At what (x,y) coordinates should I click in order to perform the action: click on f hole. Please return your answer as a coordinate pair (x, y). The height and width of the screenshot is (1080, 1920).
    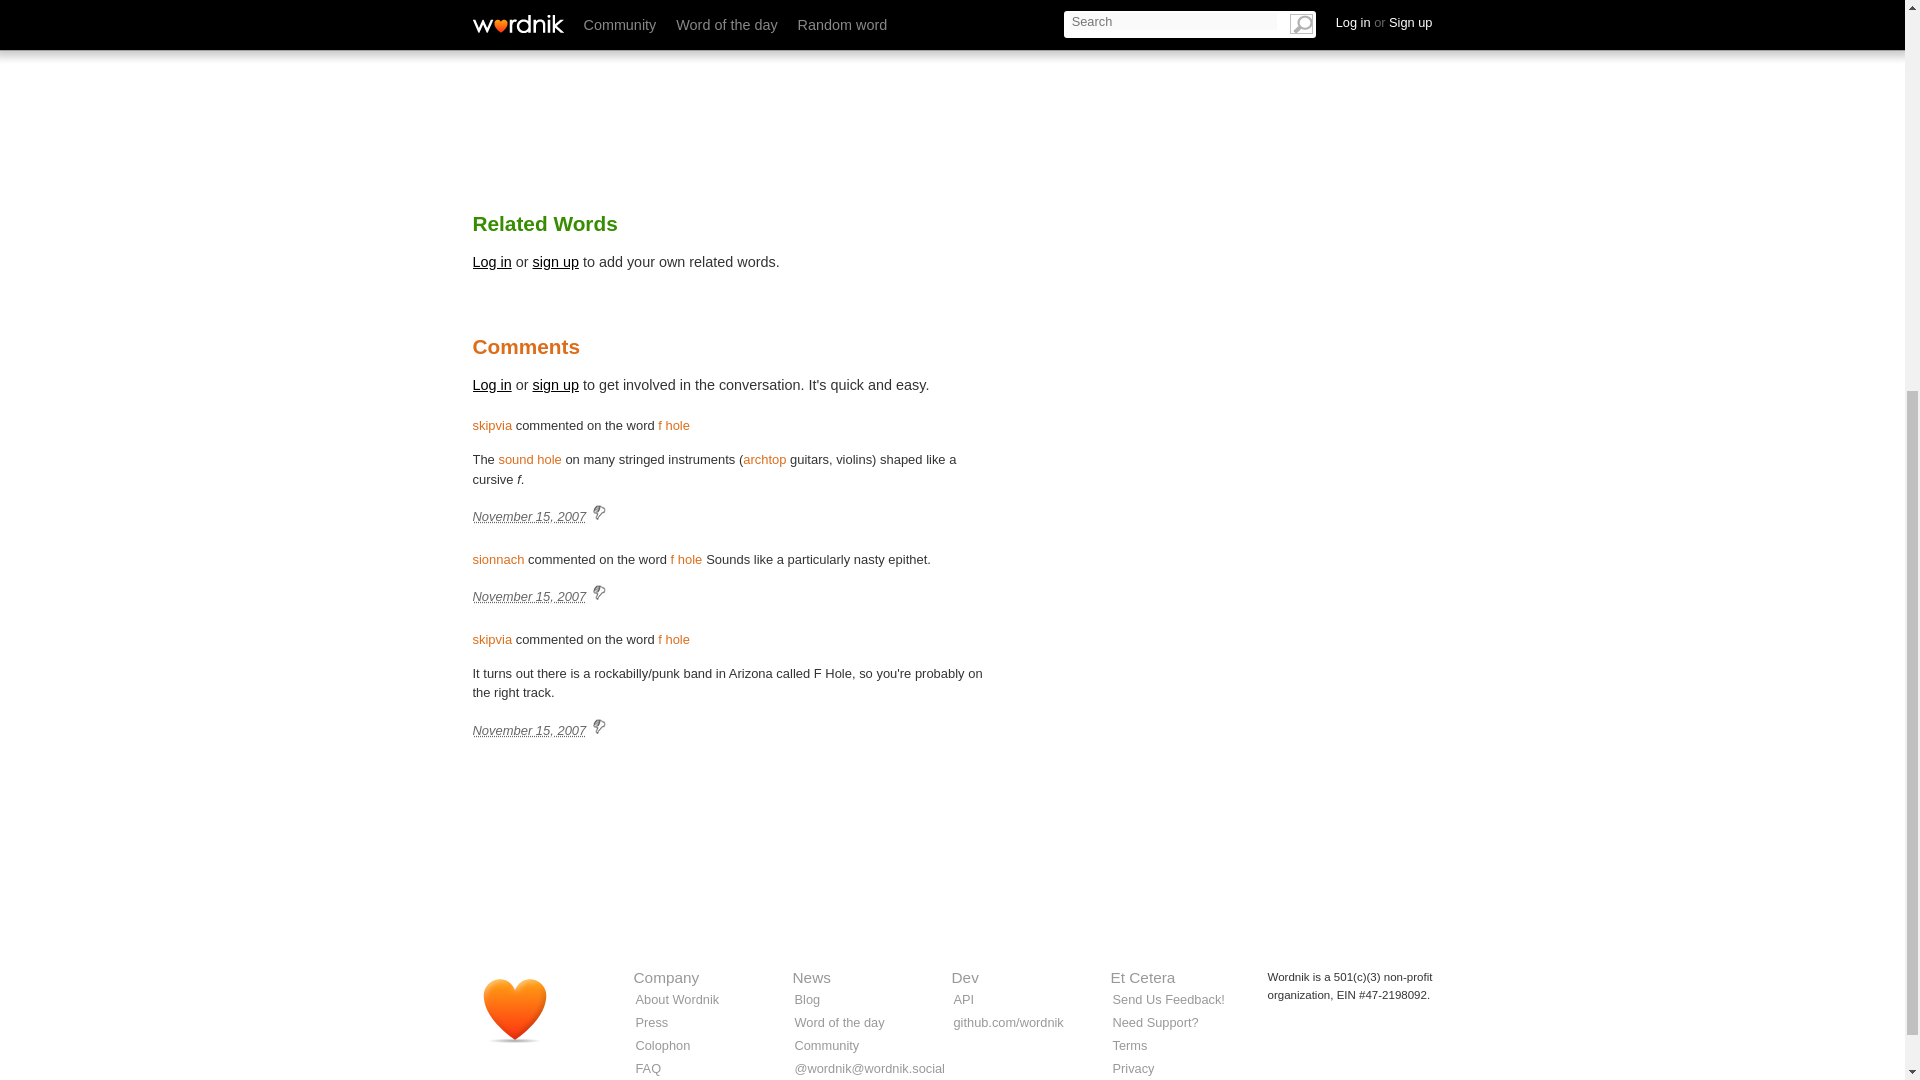
    Looking at the image, I should click on (686, 559).